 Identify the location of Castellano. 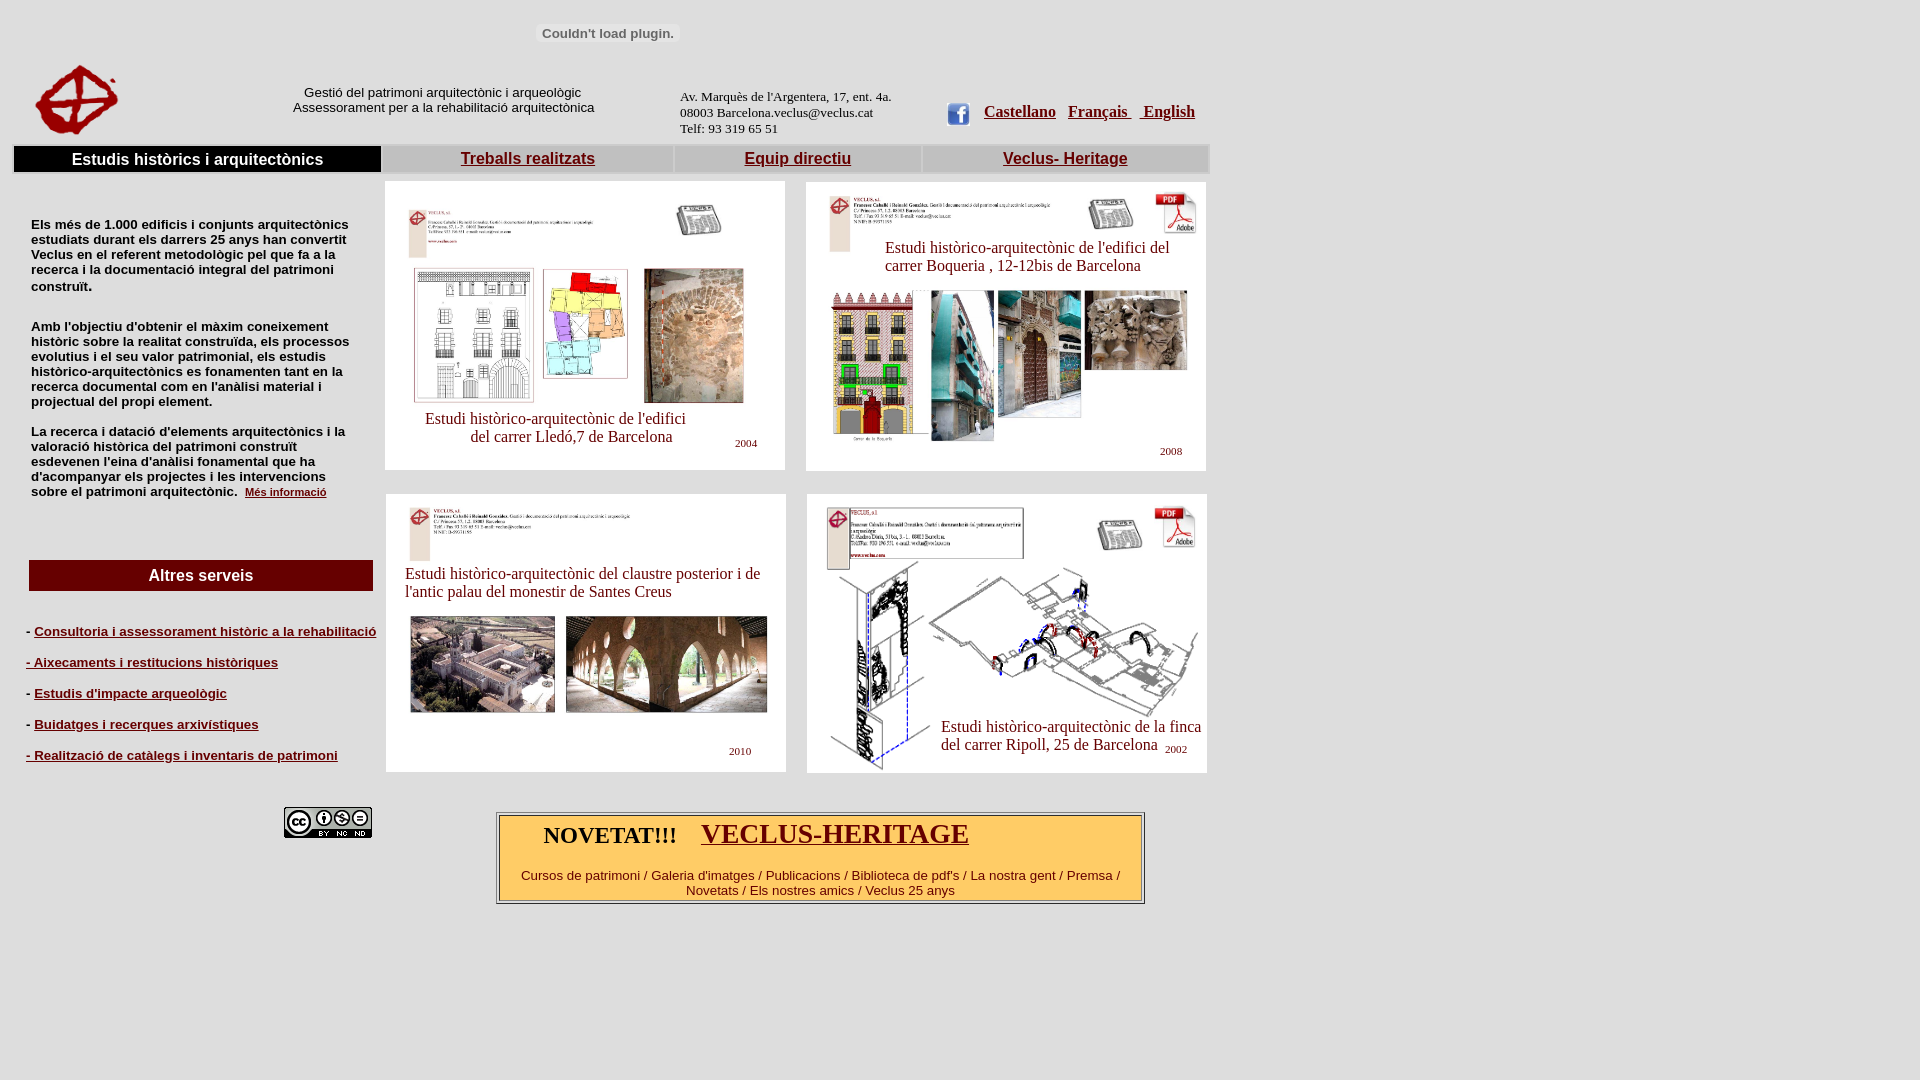
(1020, 112).